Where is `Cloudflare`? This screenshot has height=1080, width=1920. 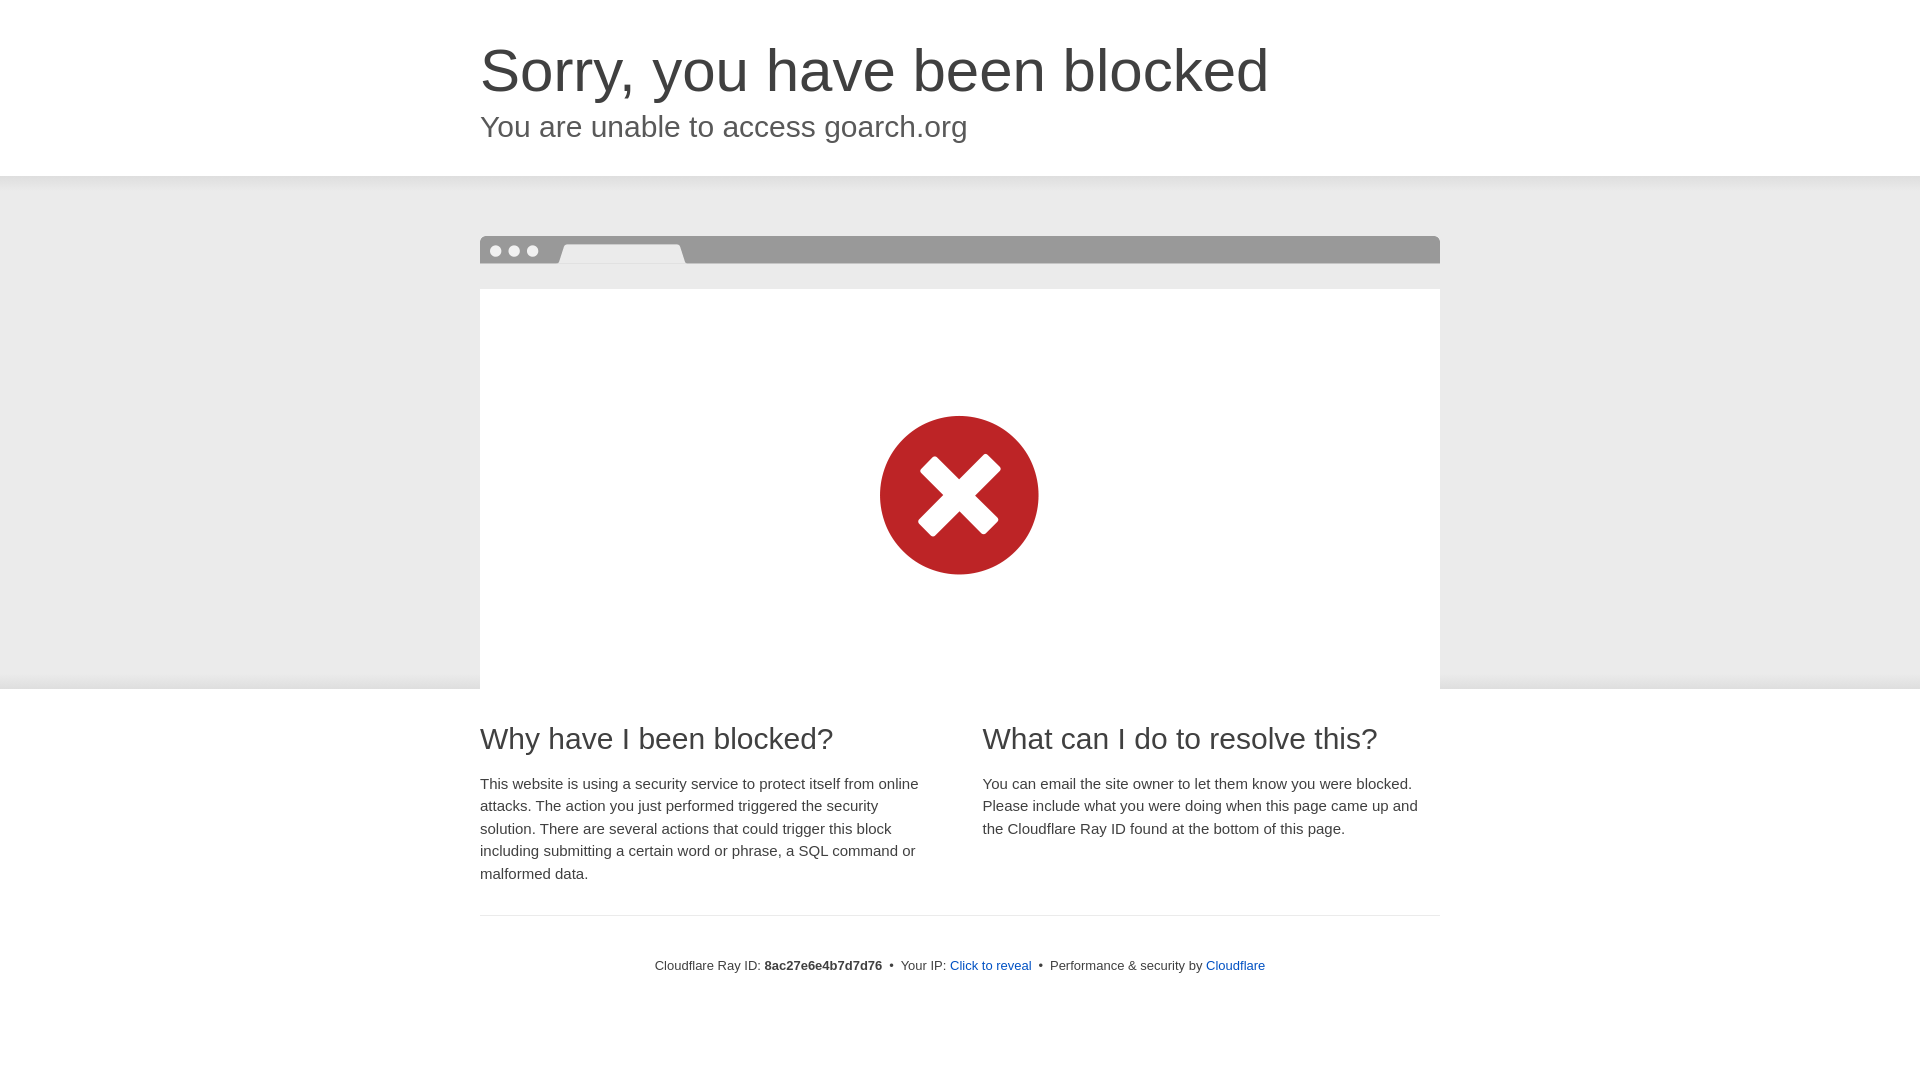 Cloudflare is located at coordinates (1235, 965).